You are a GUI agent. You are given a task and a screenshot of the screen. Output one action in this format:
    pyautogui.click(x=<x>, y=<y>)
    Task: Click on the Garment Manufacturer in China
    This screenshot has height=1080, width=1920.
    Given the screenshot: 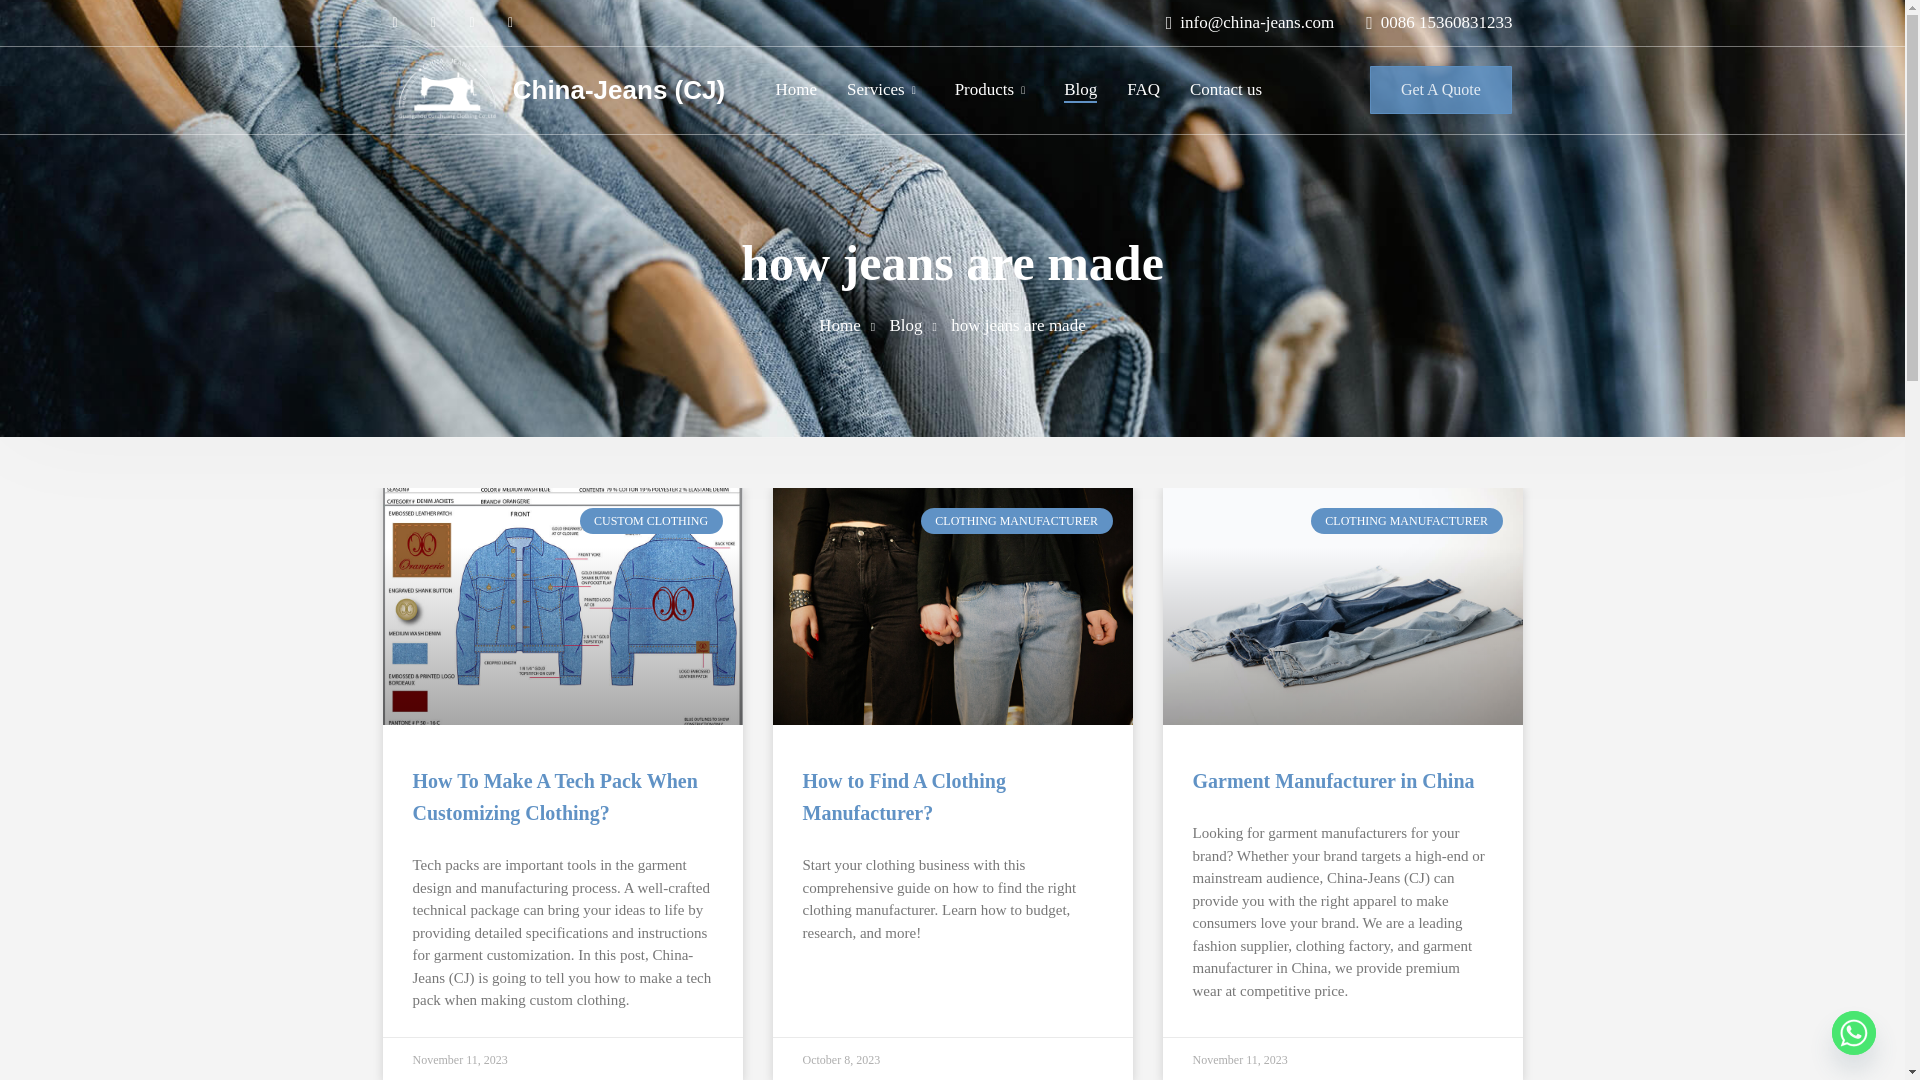 What is the action you would take?
    pyautogui.click(x=1333, y=780)
    